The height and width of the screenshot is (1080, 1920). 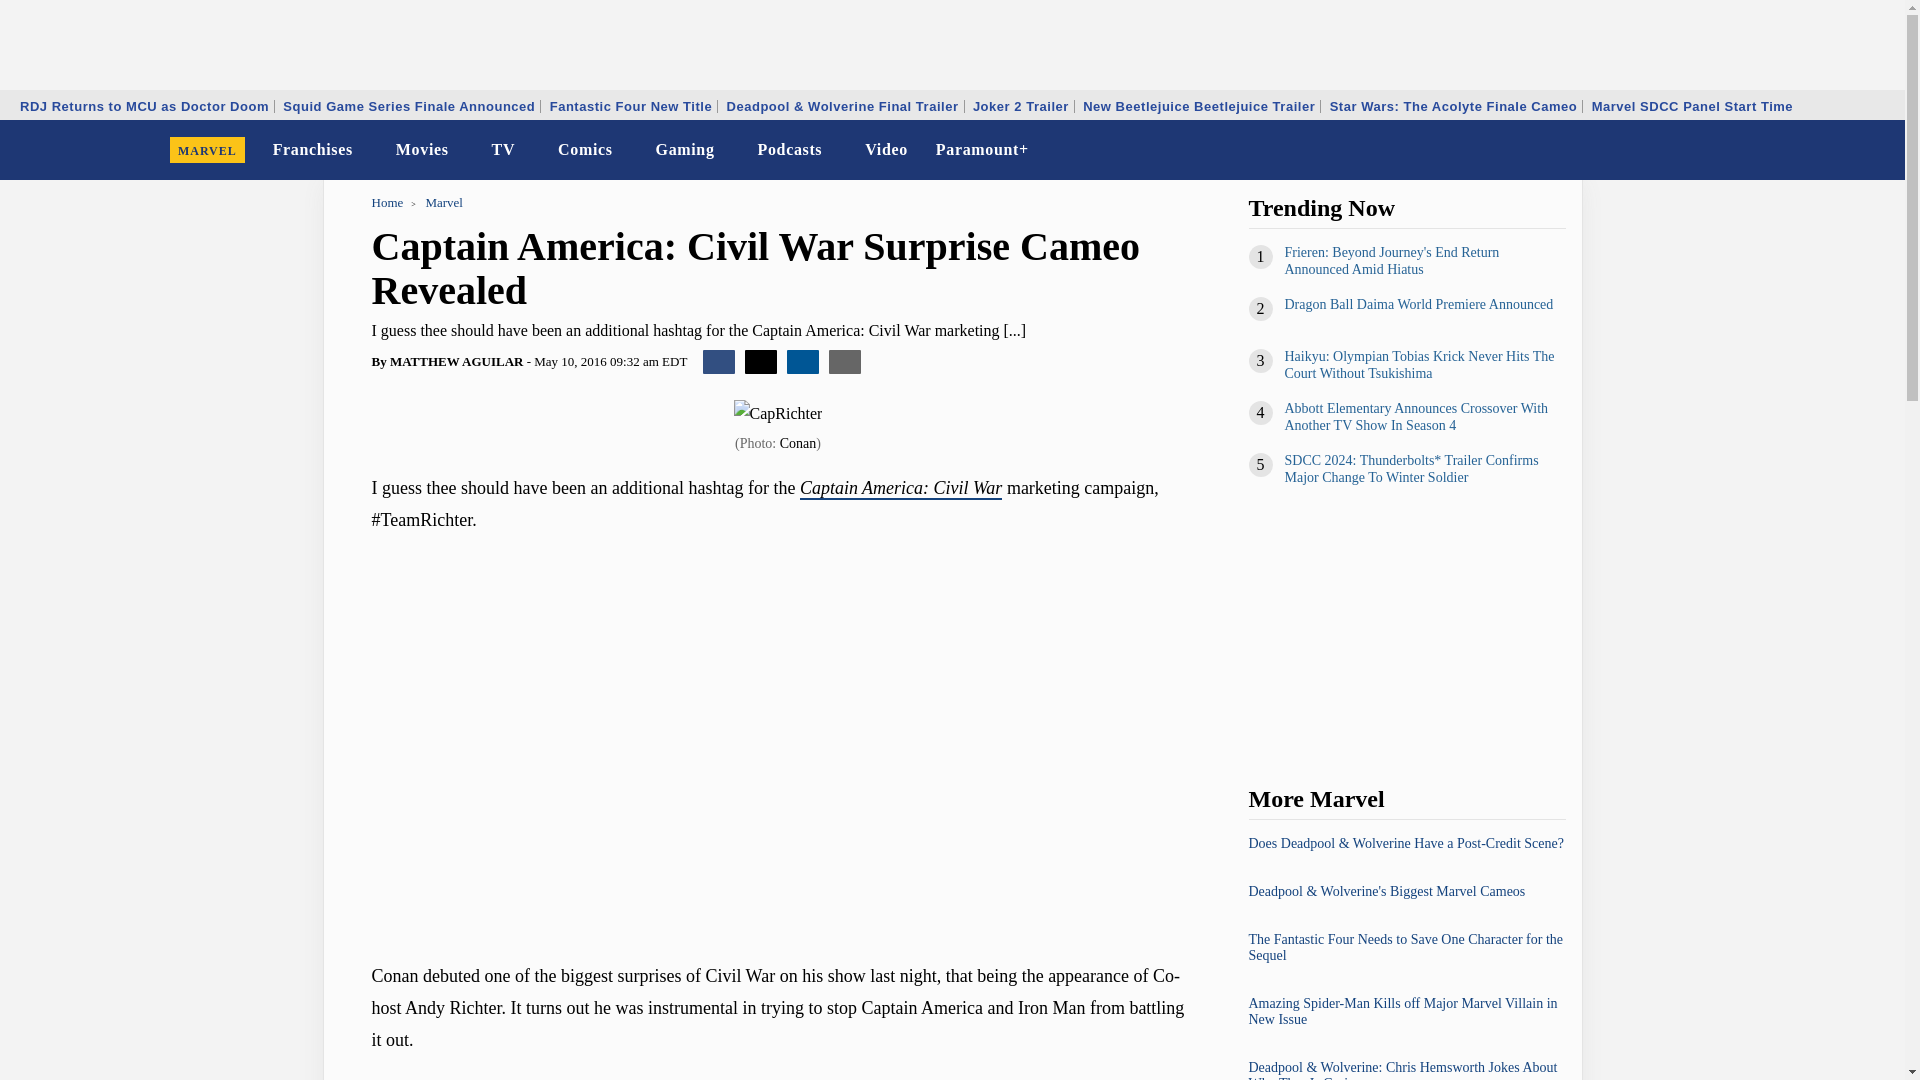 What do you see at coordinates (207, 150) in the screenshot?
I see `MARVEL` at bounding box center [207, 150].